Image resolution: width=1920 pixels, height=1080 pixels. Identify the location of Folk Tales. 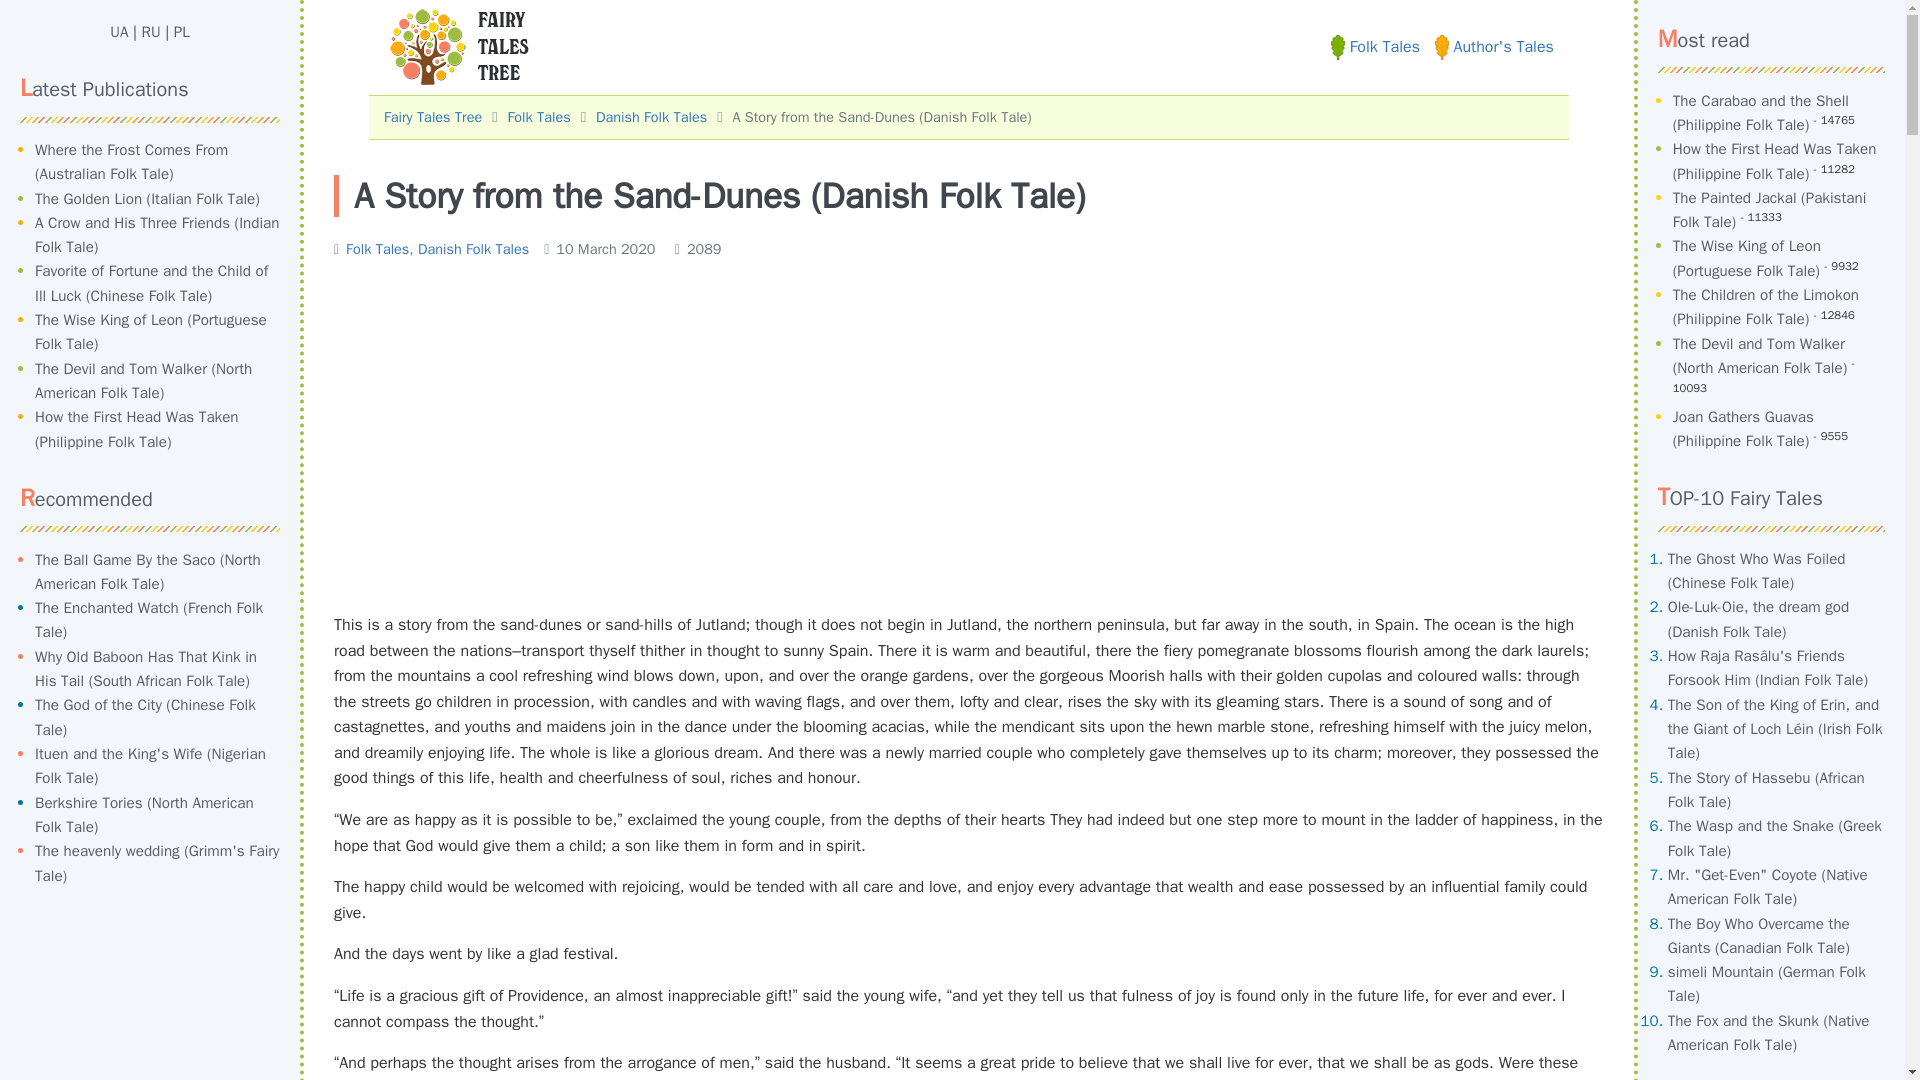
(538, 117).